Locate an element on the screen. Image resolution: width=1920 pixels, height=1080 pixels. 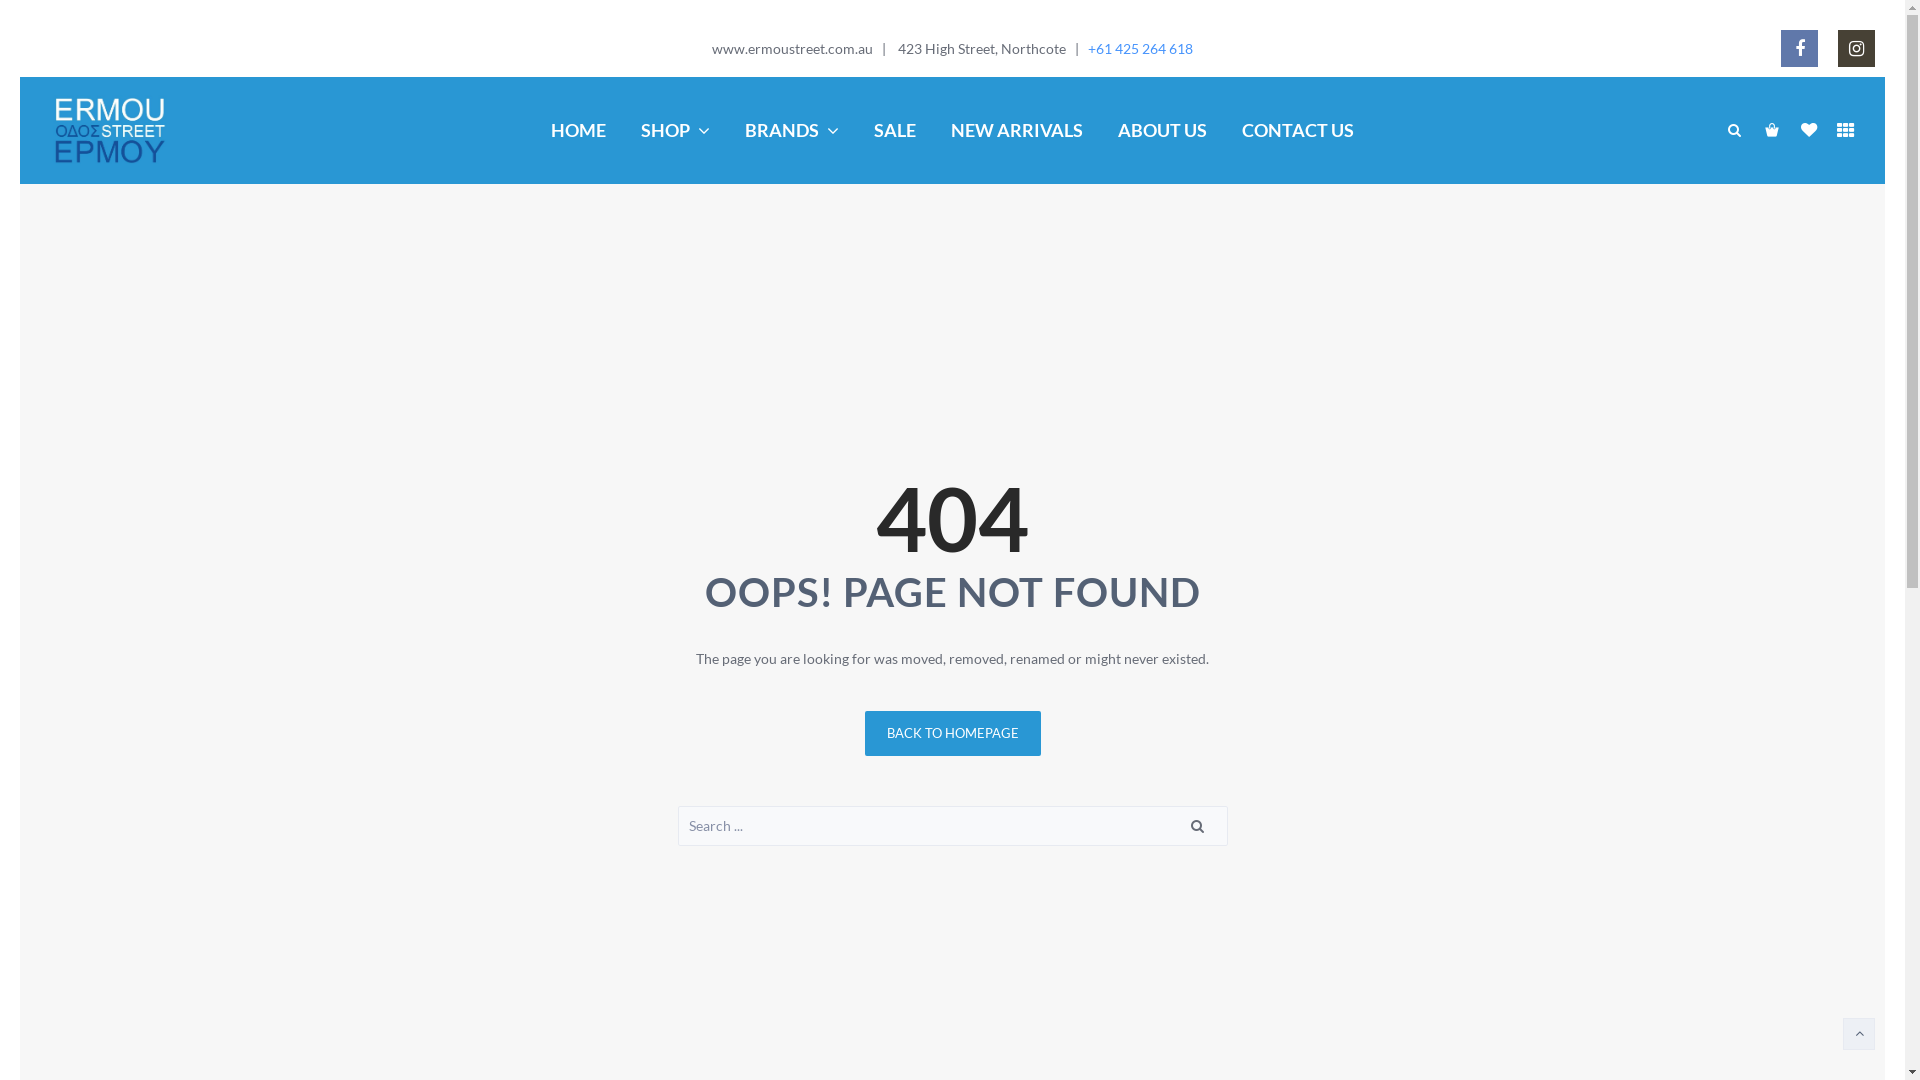
BACK TO HOMEPAGE is located at coordinates (952, 734).